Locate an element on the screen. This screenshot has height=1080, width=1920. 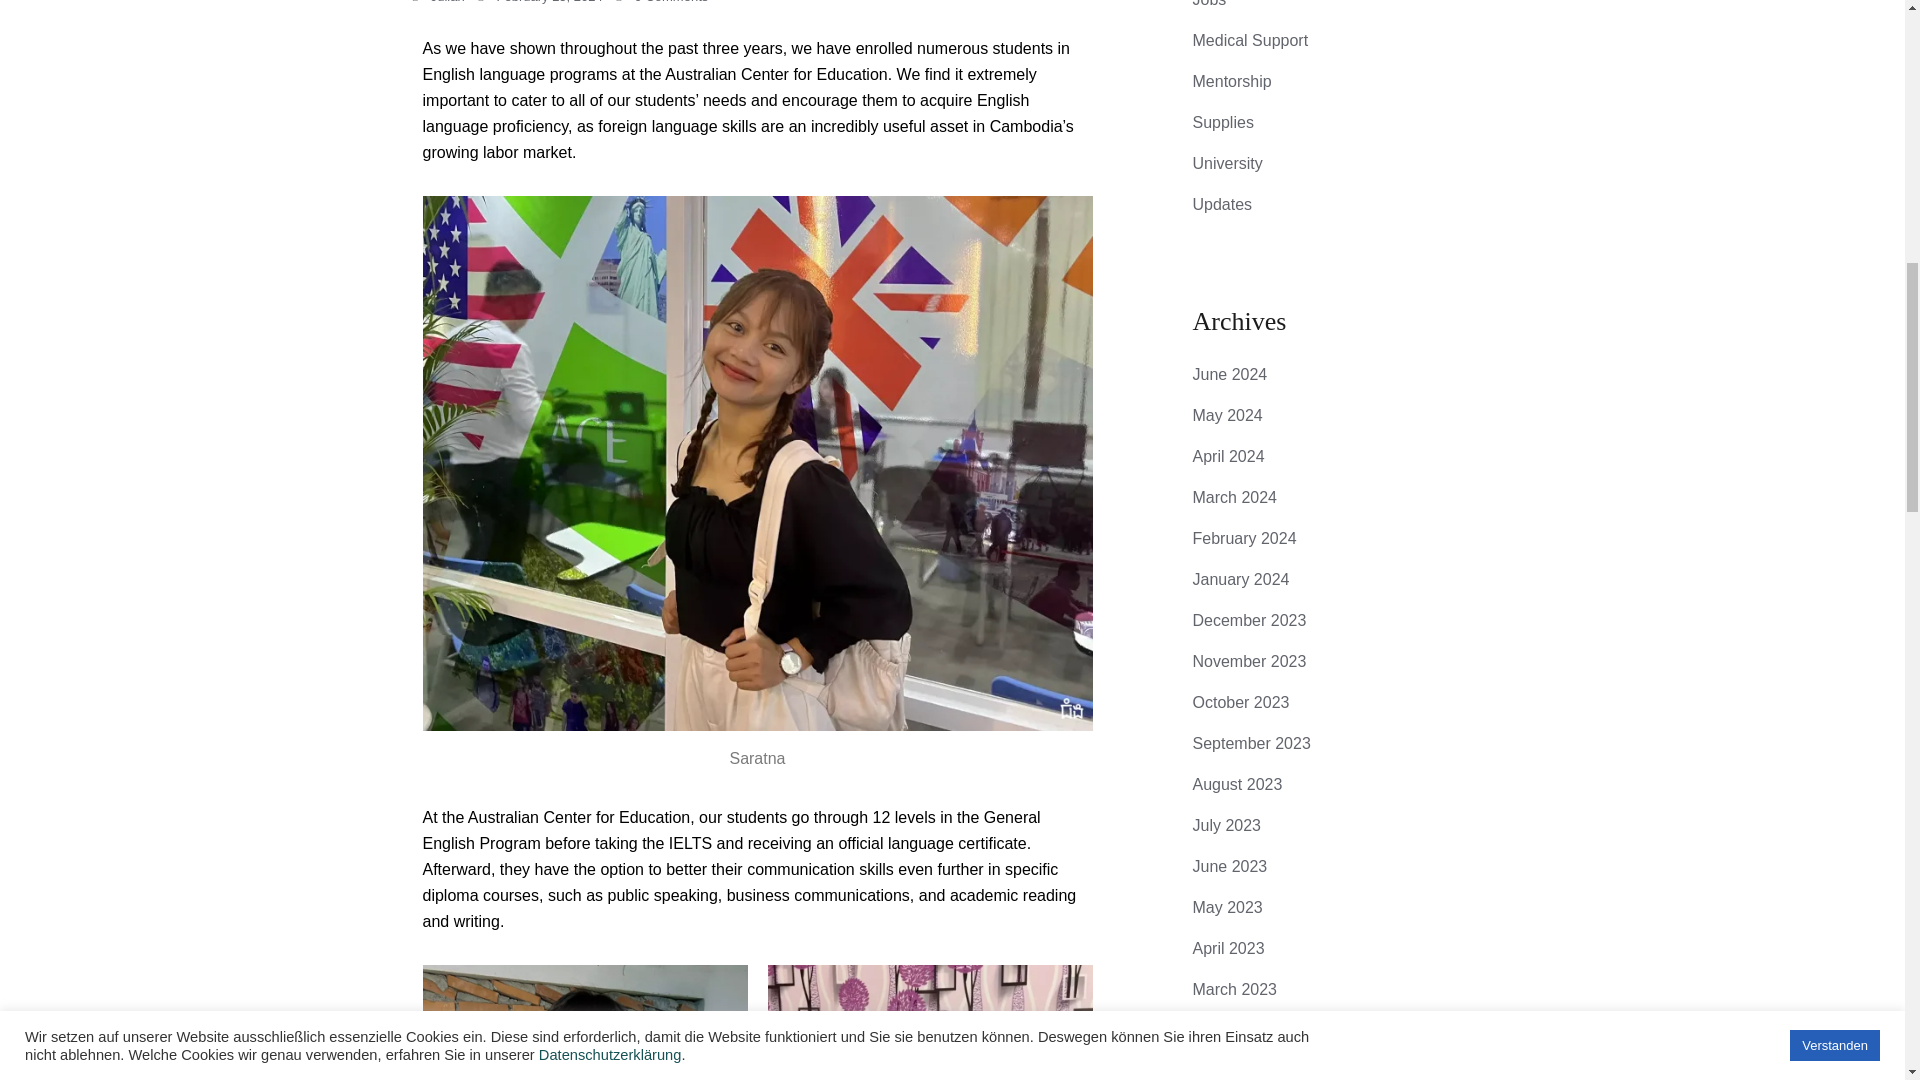
Julian is located at coordinates (447, 2).